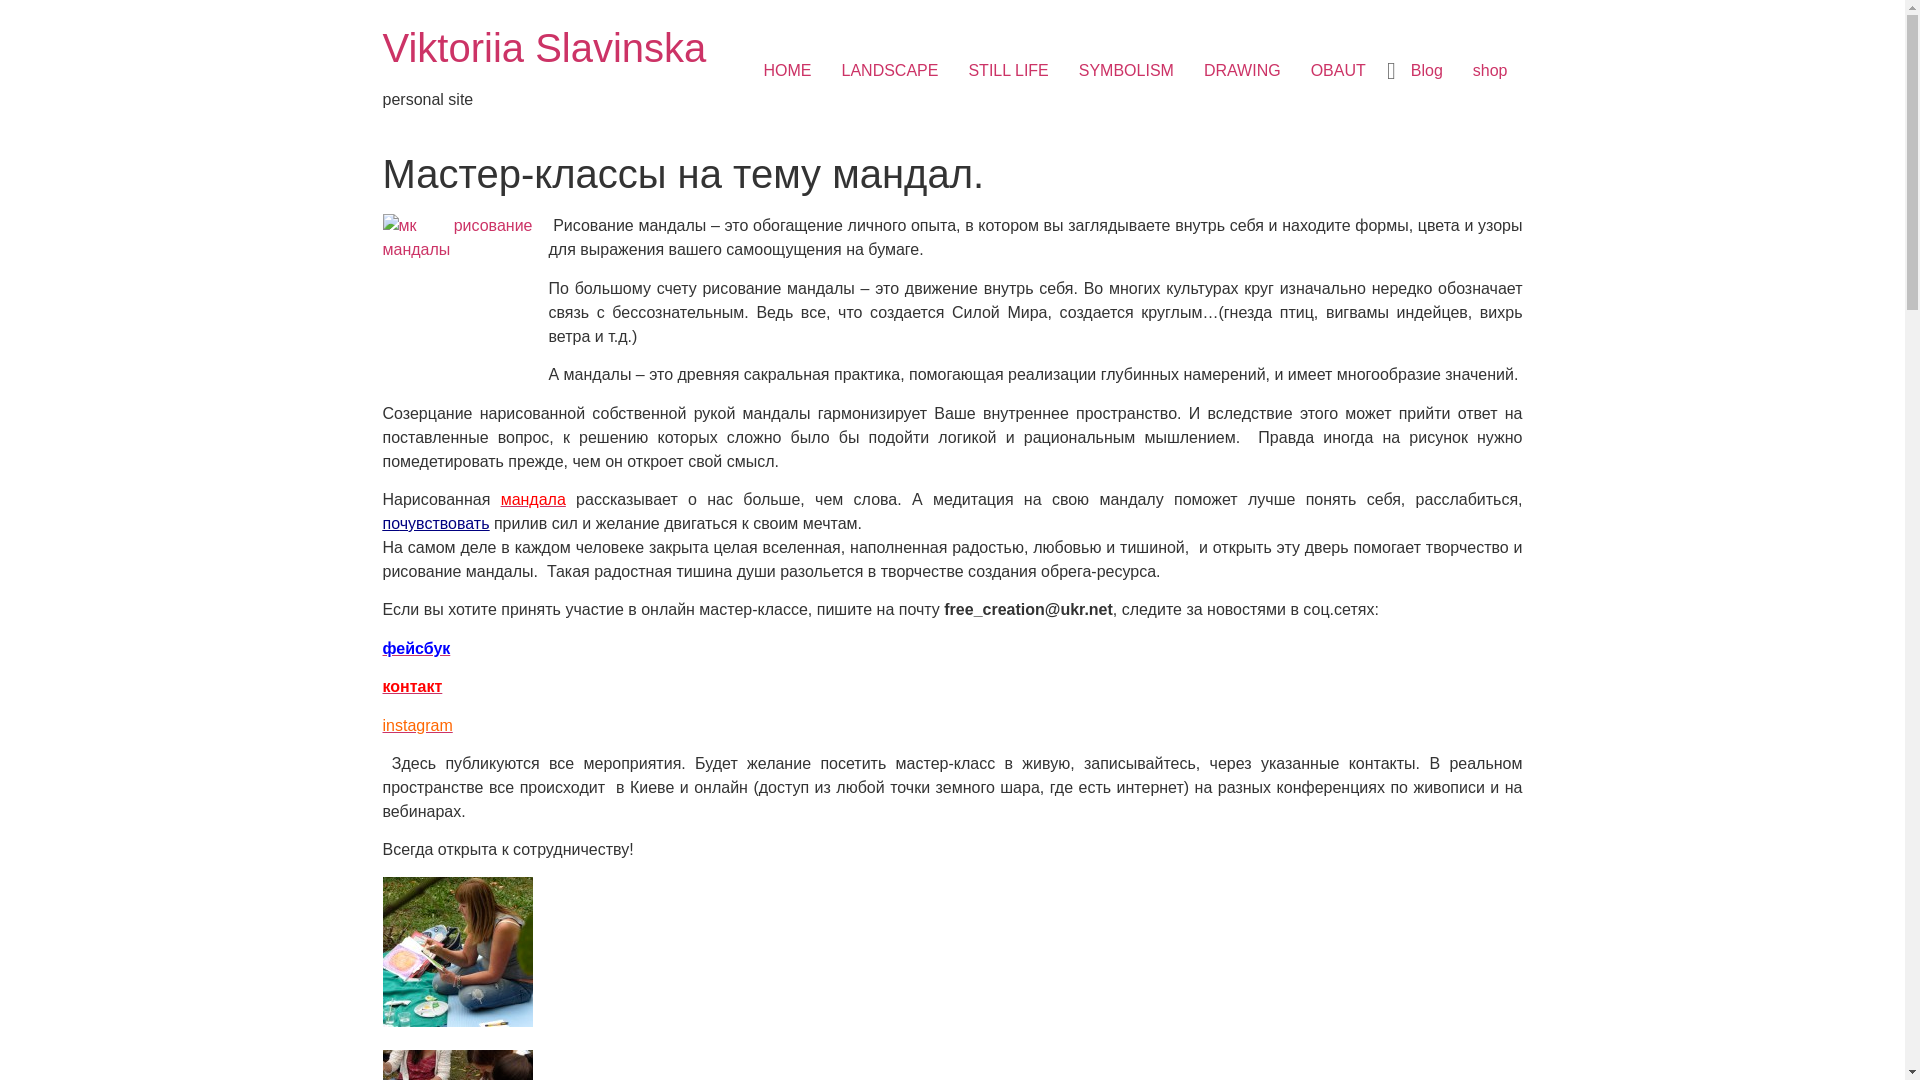 The height and width of the screenshot is (1080, 1920). Describe the element at coordinates (1126, 71) in the screenshot. I see `SYMBOLISM` at that location.